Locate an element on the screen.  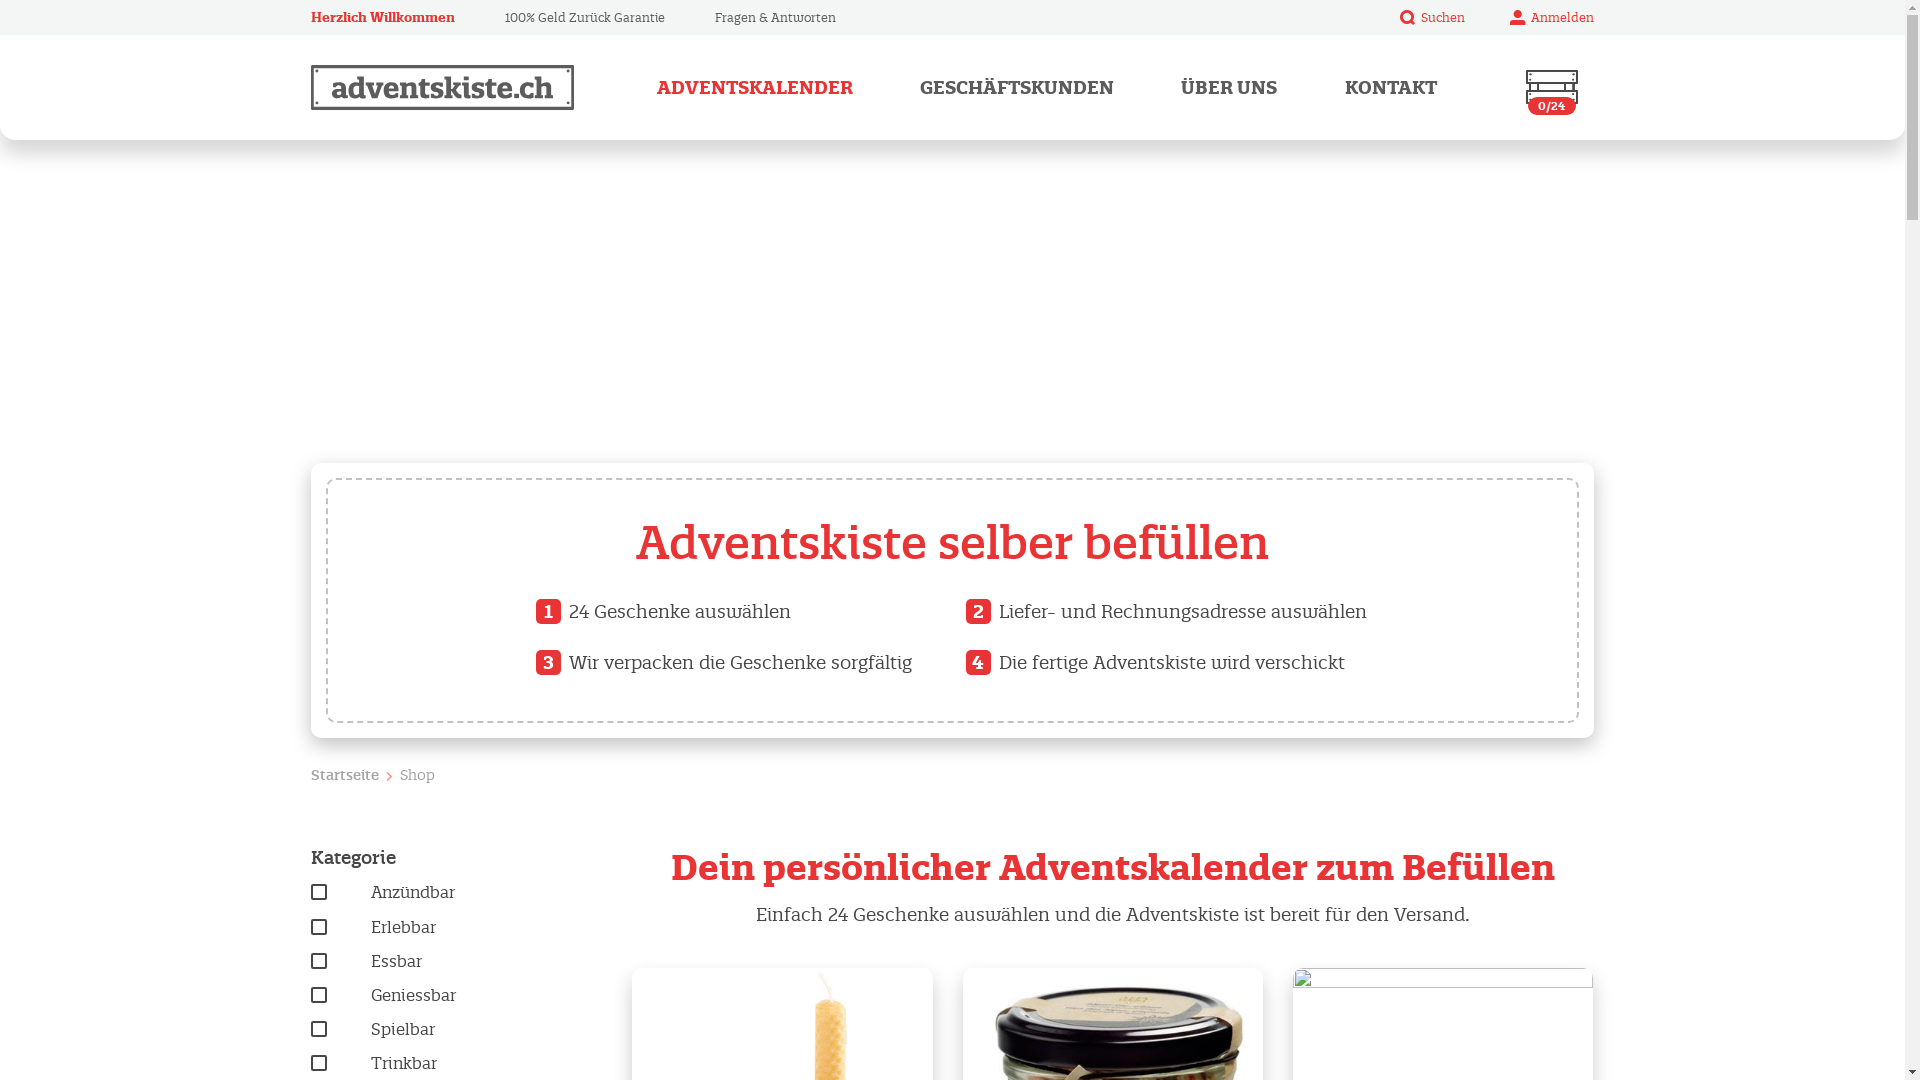
KONTAKT is located at coordinates (1391, 88).